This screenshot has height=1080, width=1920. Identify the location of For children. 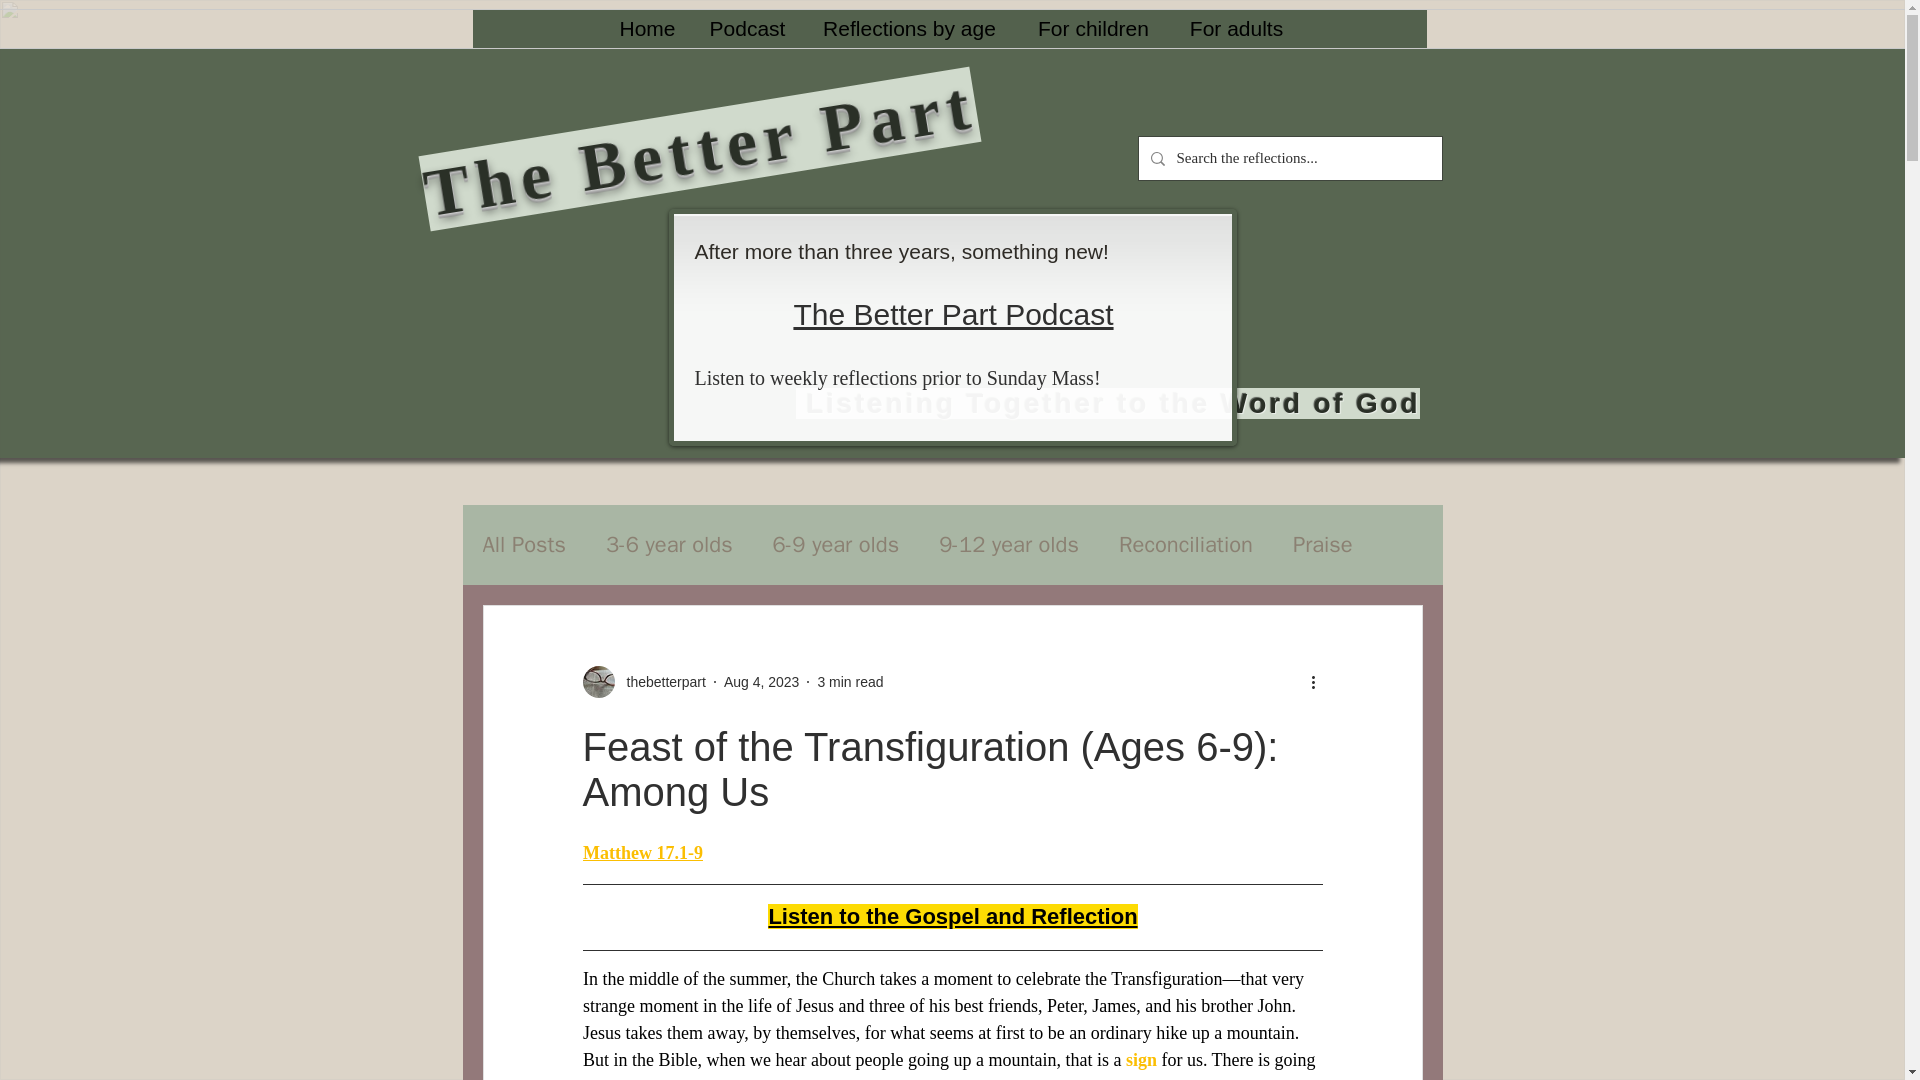
(1092, 28).